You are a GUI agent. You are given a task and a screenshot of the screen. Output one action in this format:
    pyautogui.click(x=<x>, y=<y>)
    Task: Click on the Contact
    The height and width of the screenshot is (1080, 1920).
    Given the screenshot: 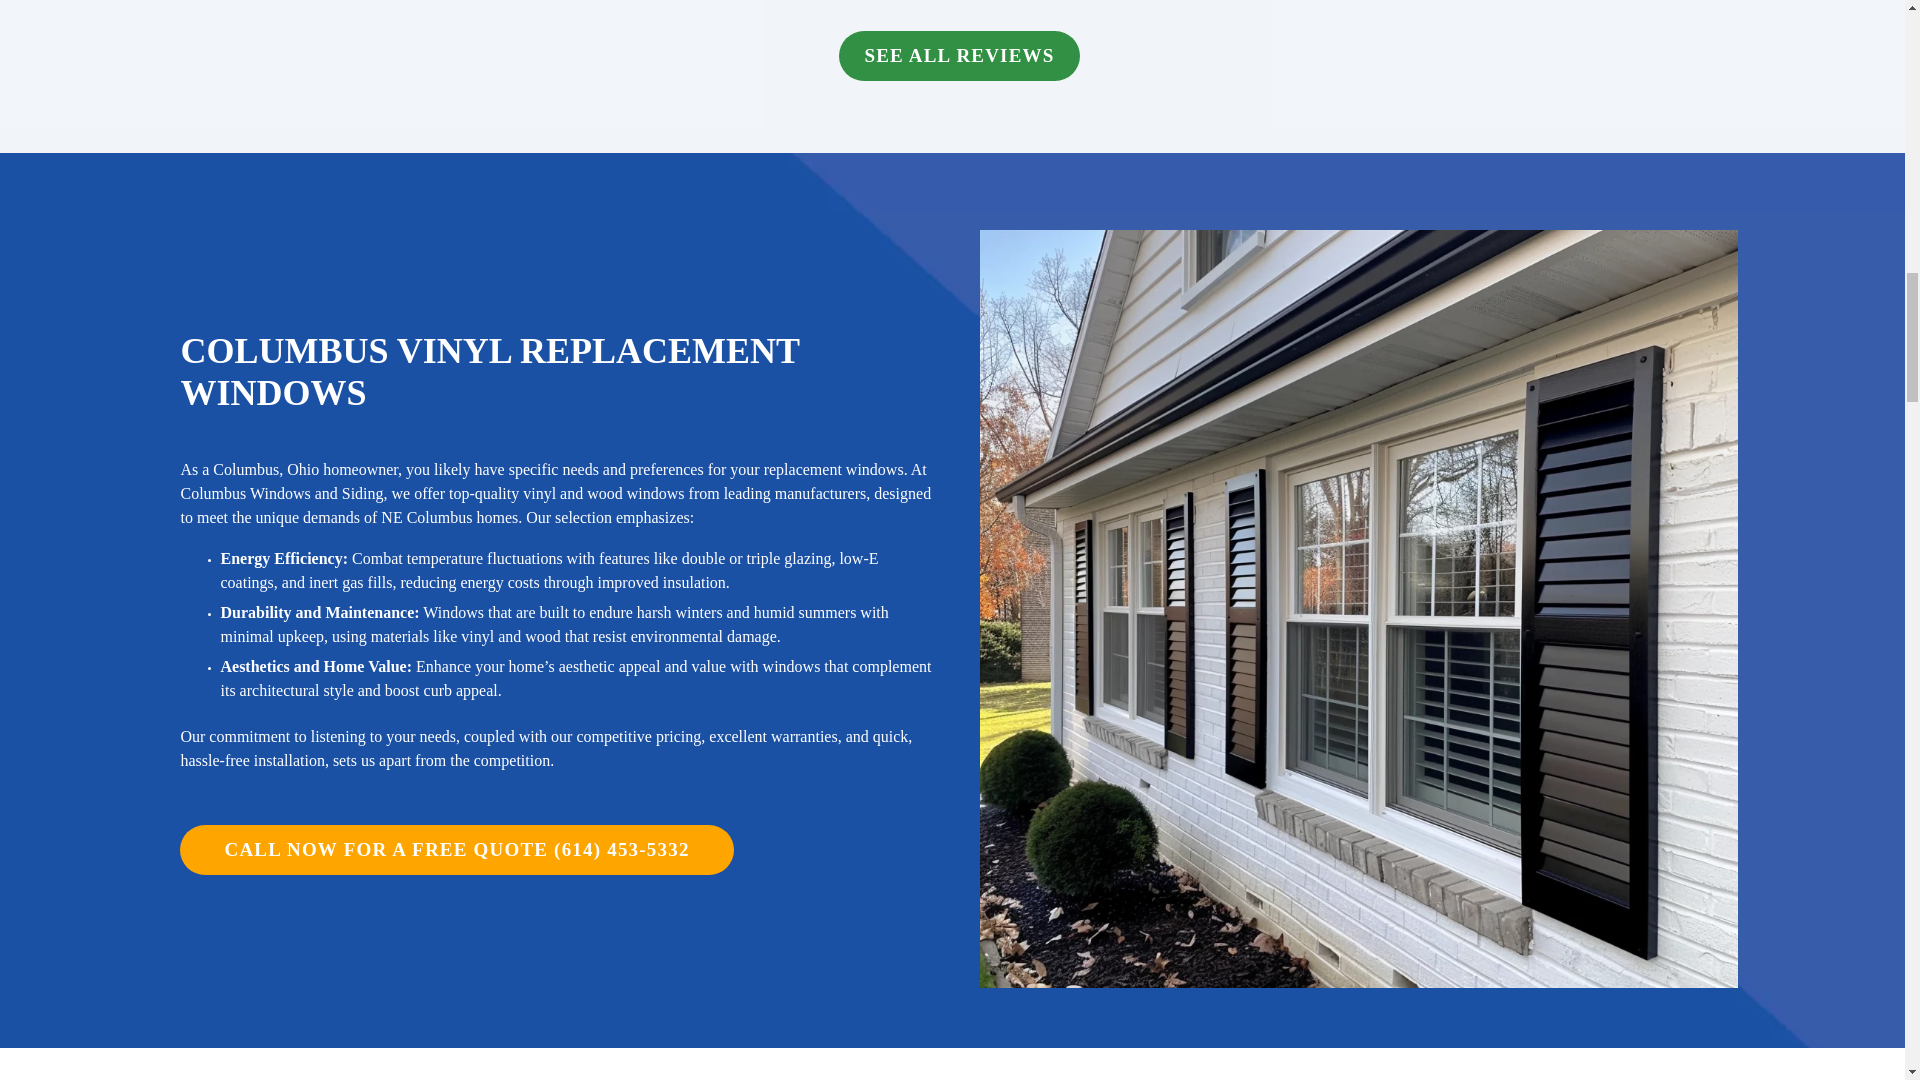 What is the action you would take?
    pyautogui.click(x=456, y=850)
    